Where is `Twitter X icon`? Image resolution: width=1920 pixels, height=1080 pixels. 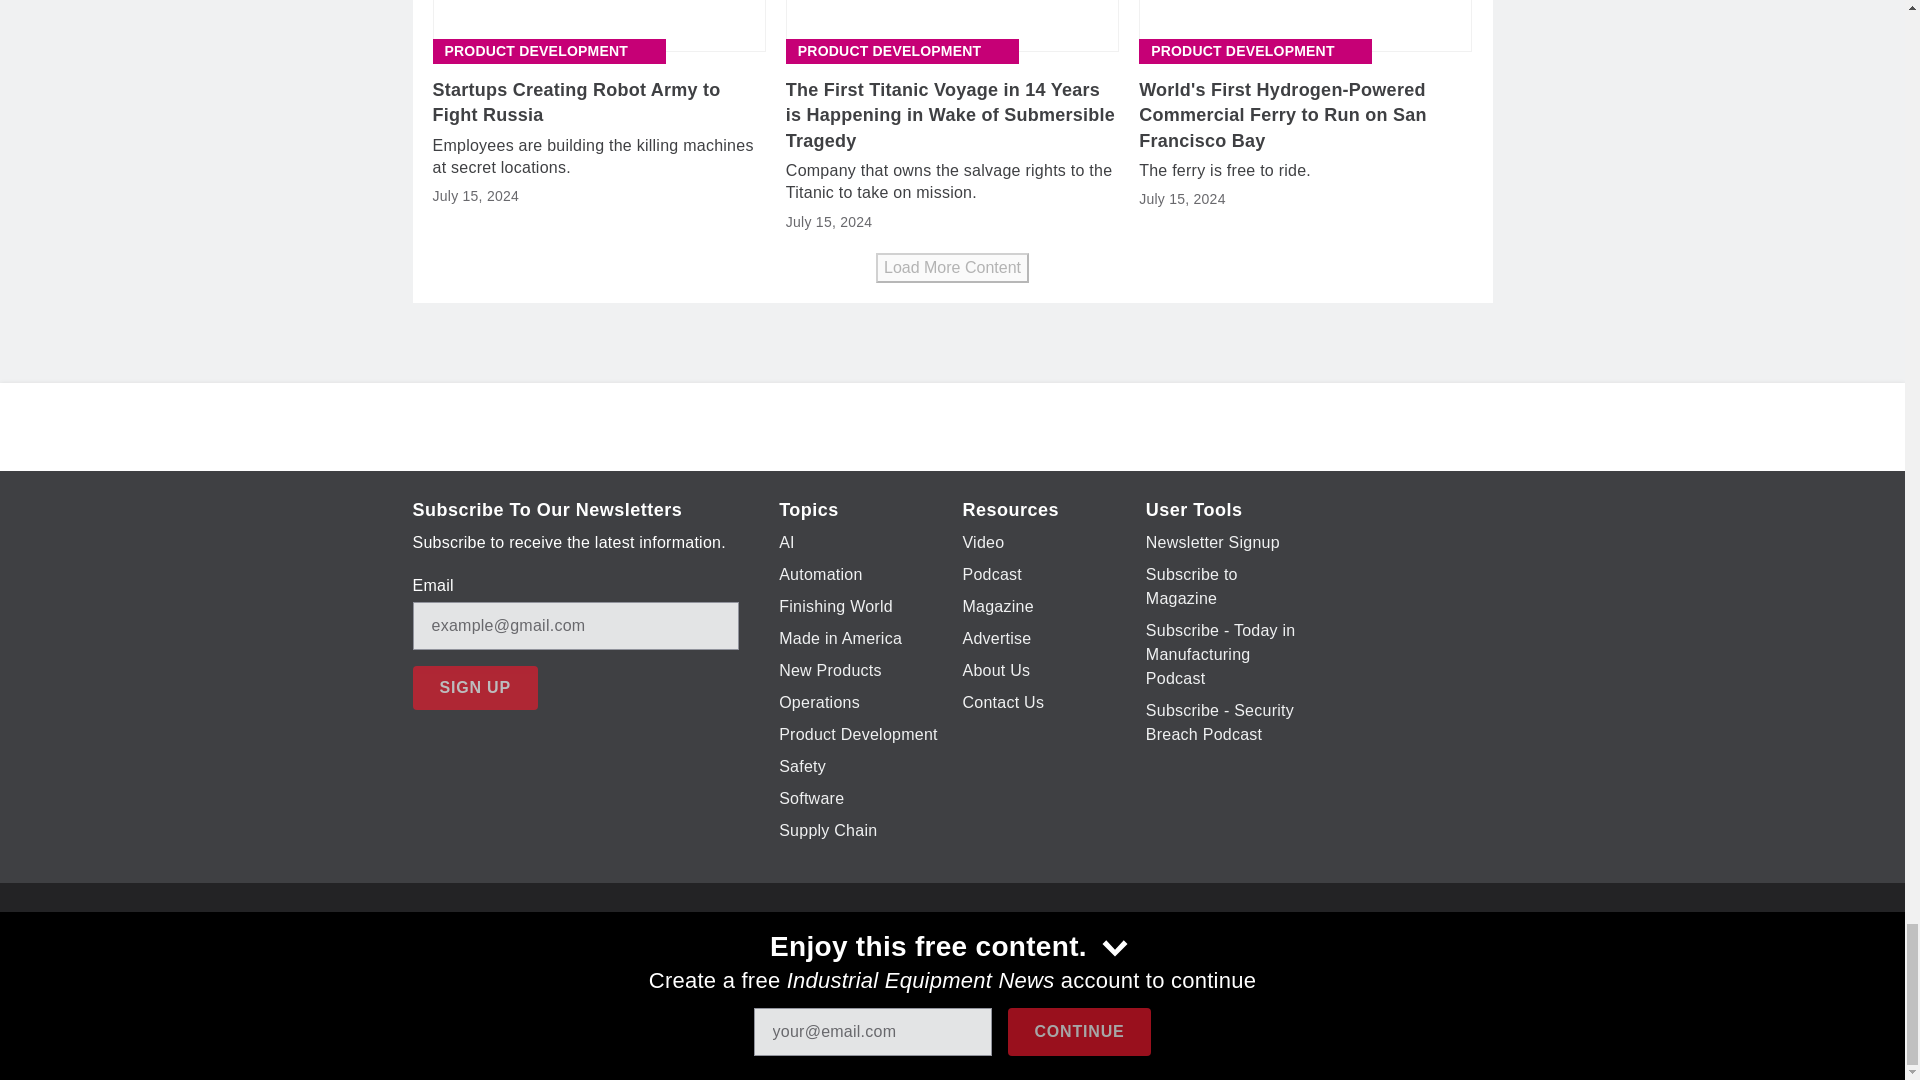
Twitter X icon is located at coordinates (866, 958).